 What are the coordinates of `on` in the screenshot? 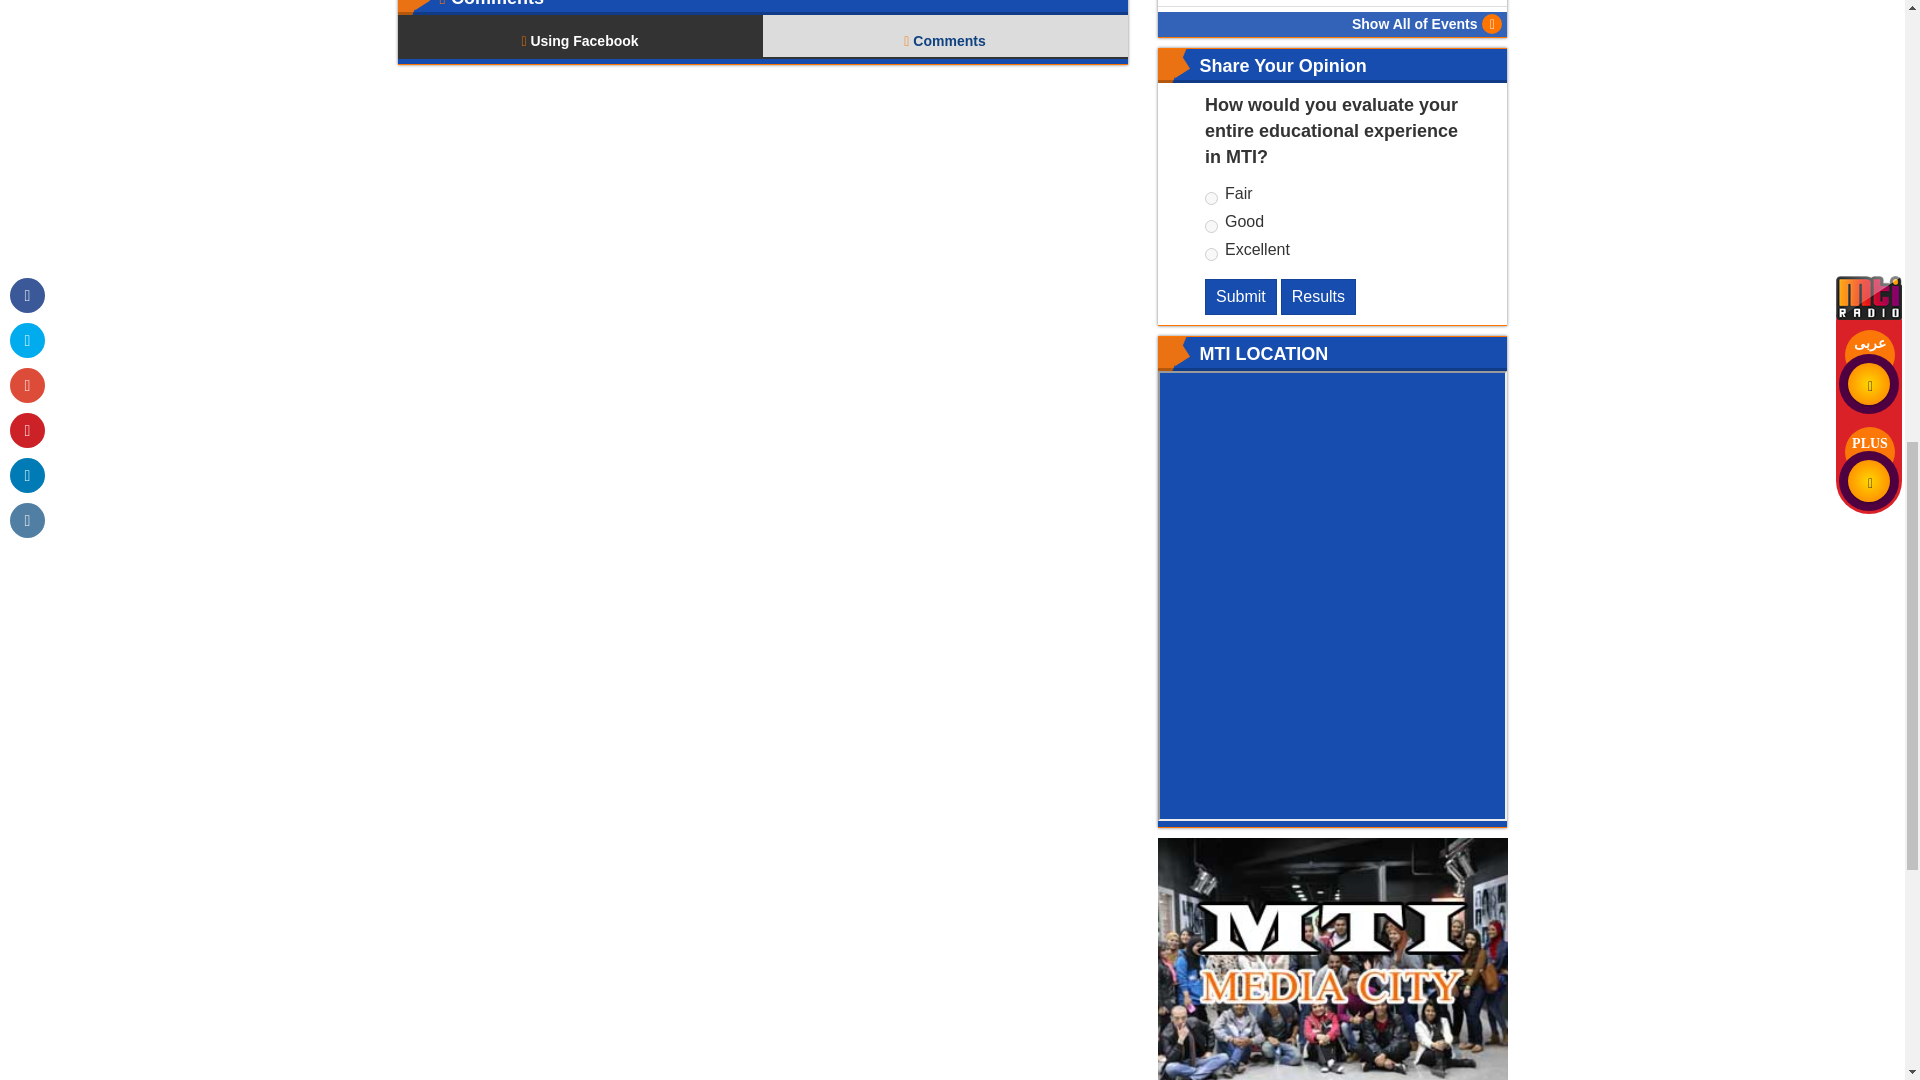 It's located at (1211, 254).